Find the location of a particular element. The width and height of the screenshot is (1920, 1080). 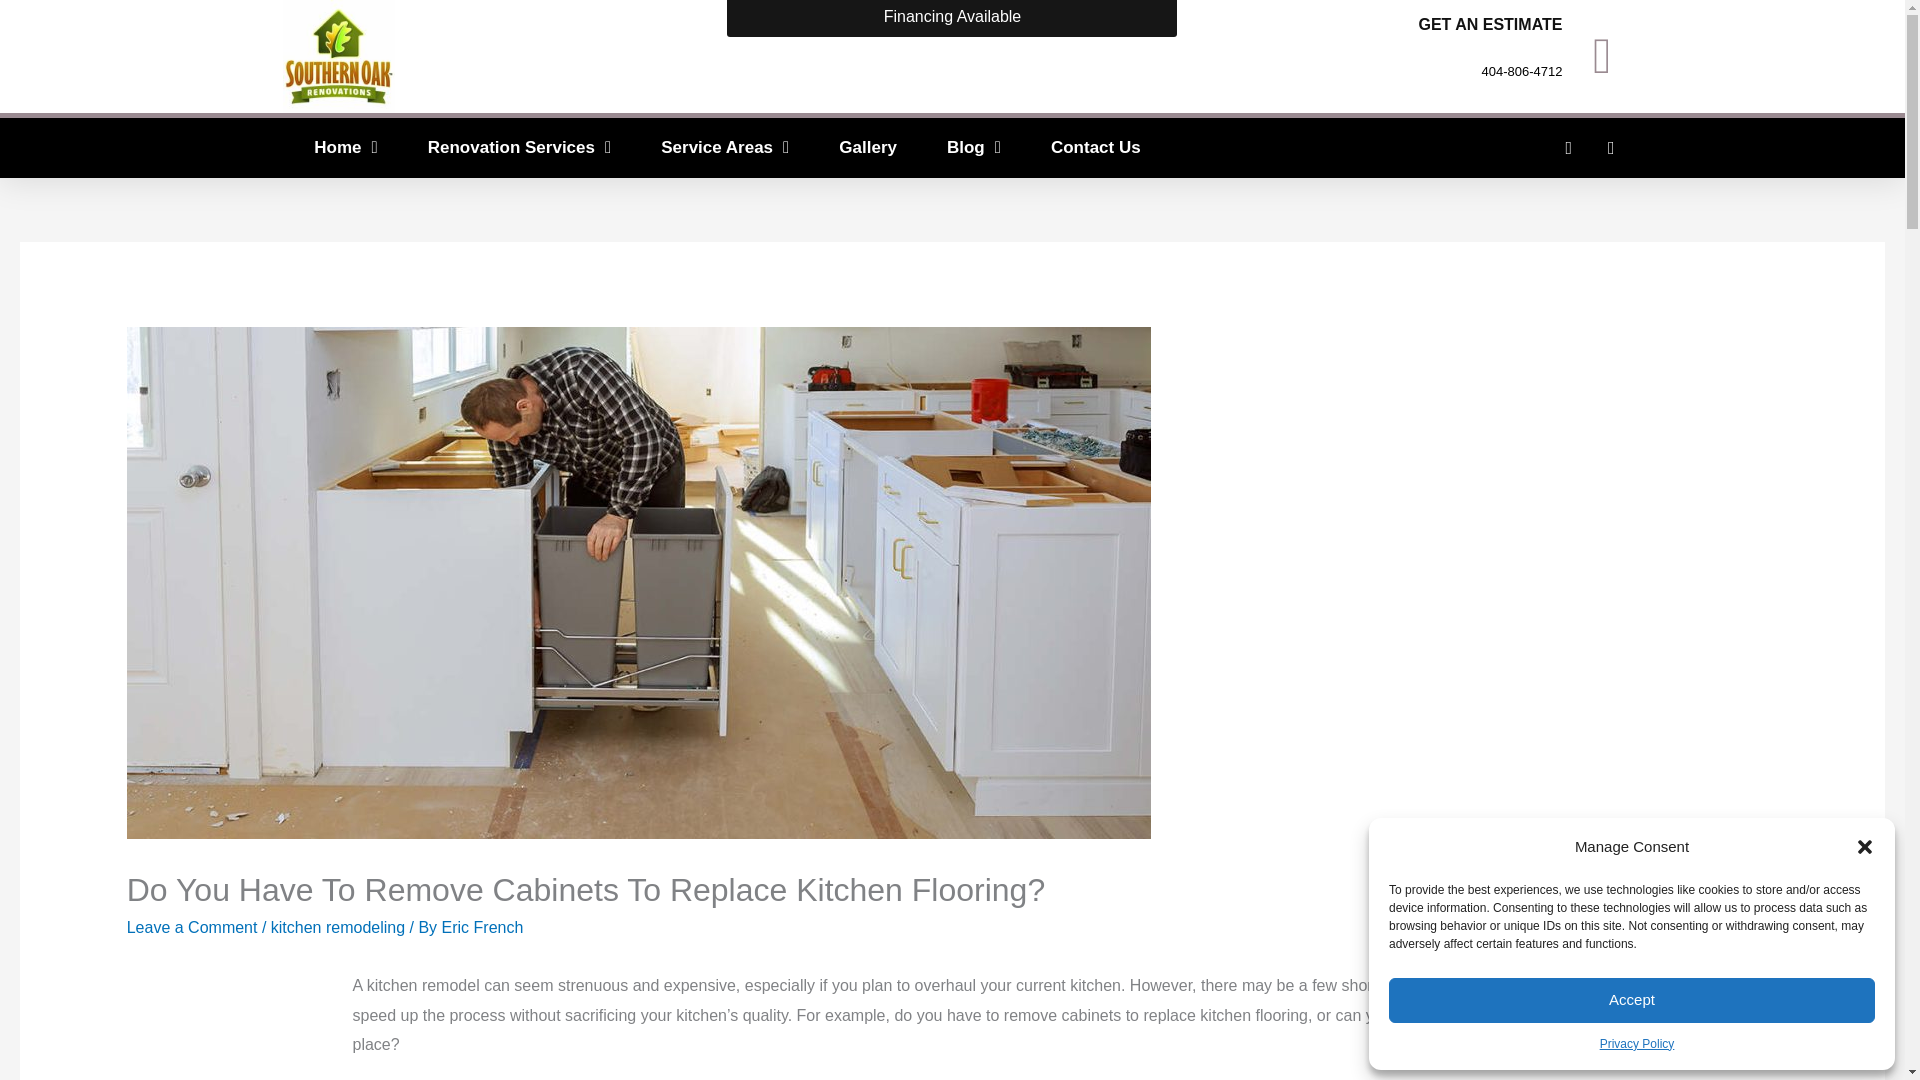

Gallery is located at coordinates (868, 148).